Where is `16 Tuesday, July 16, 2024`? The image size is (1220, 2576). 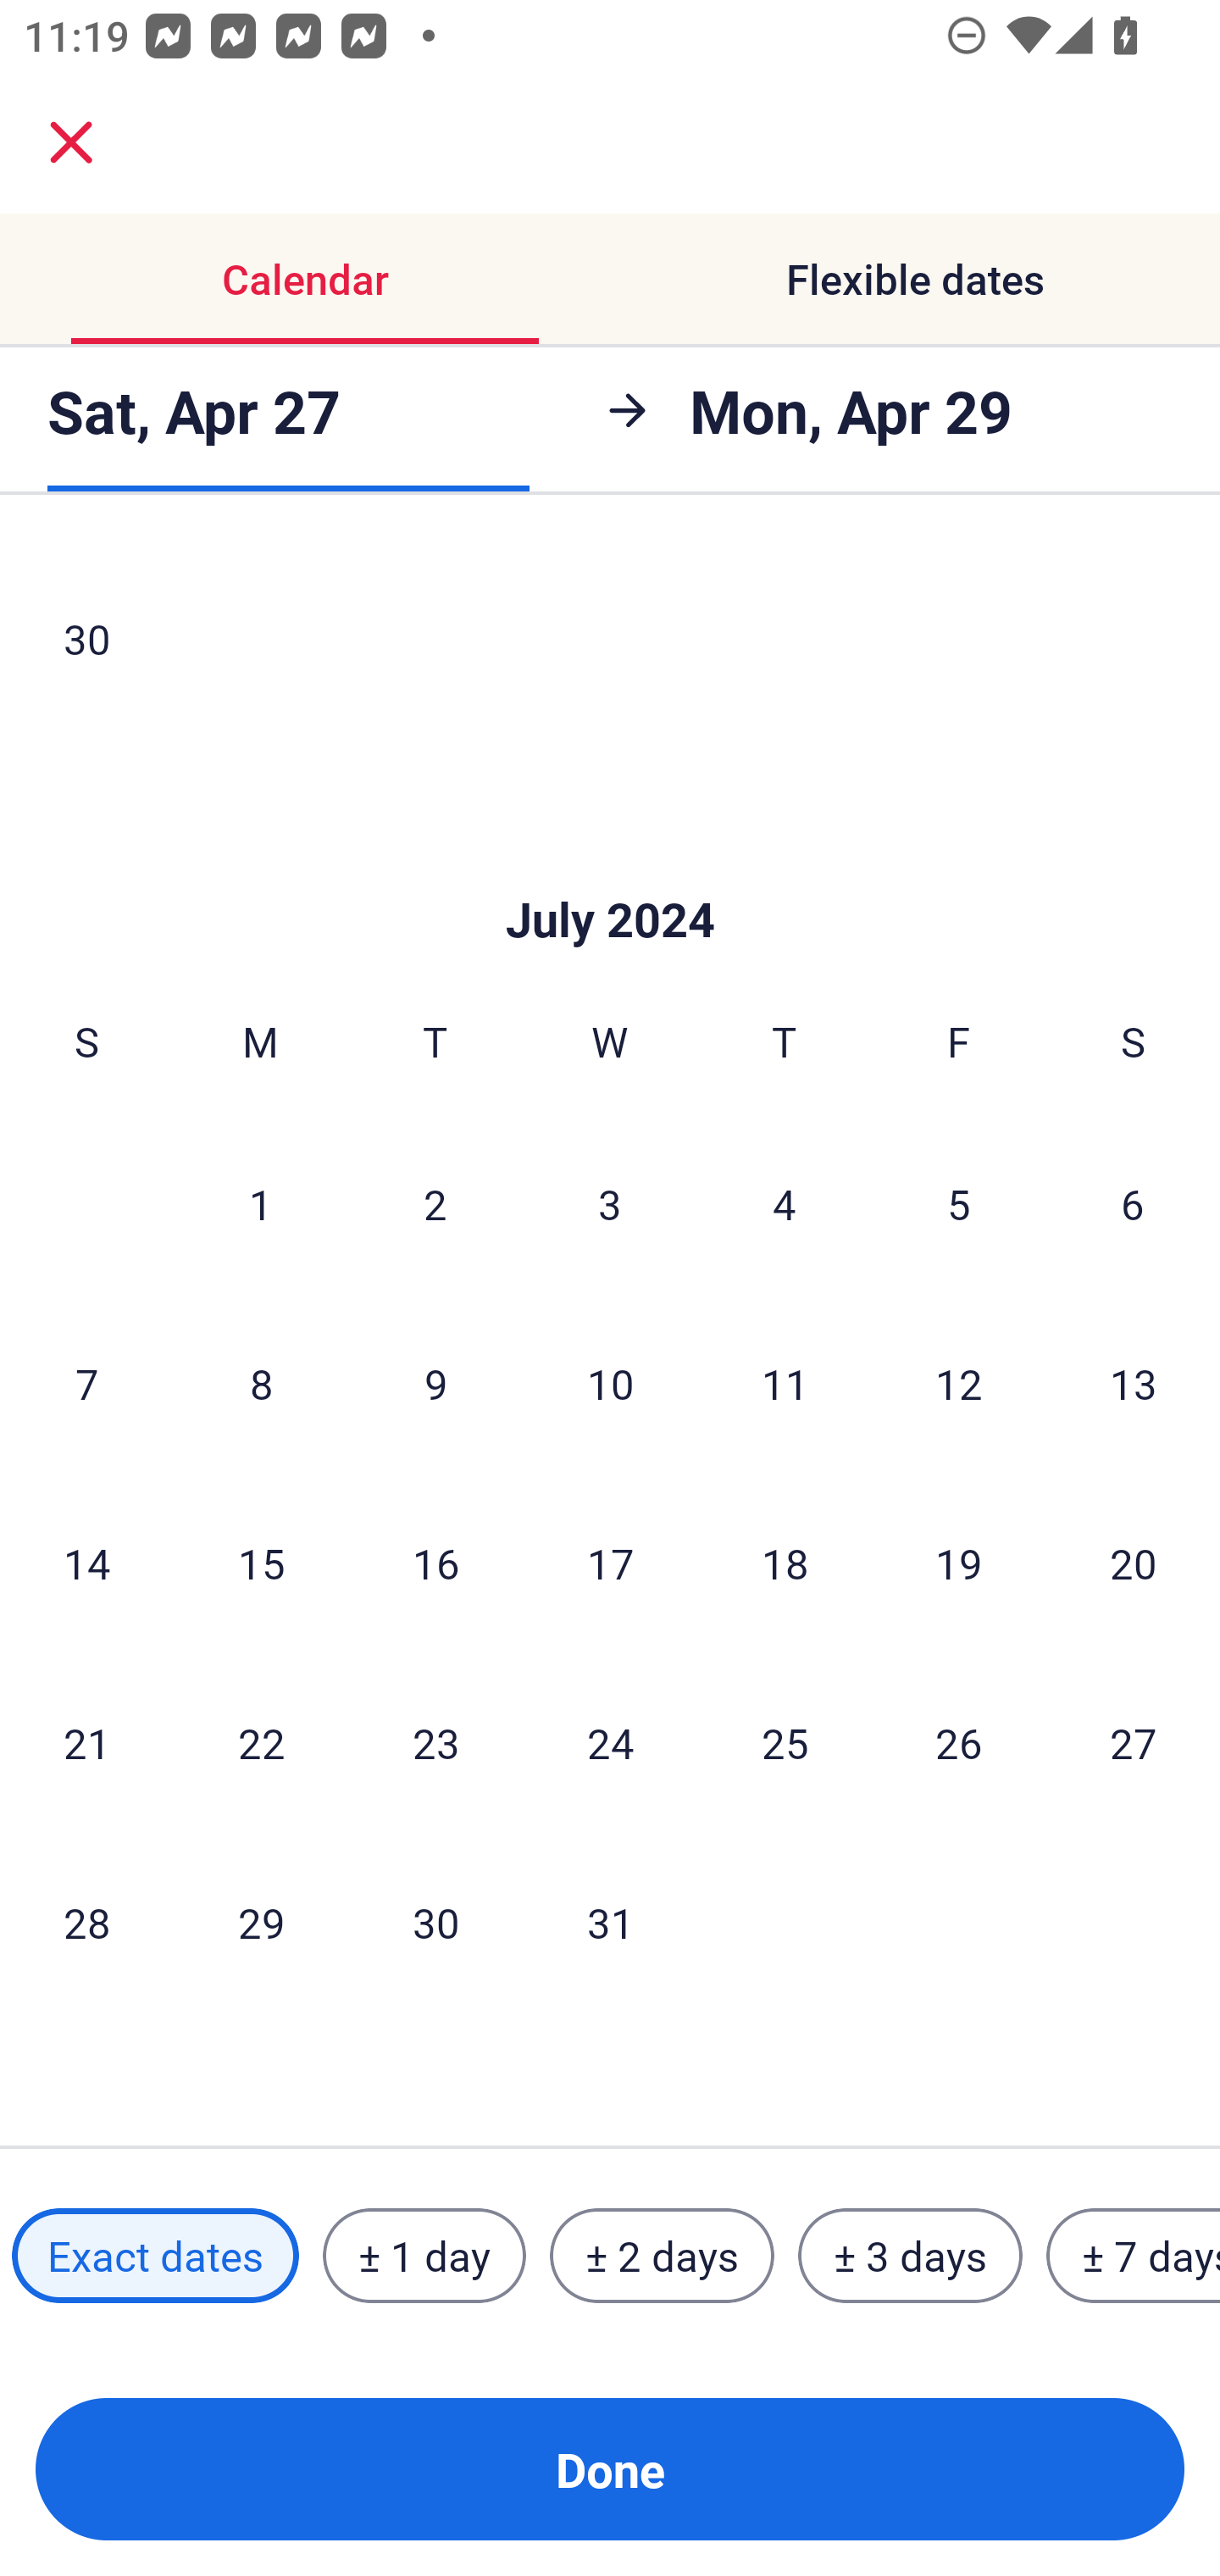
16 Tuesday, July 16, 2024 is located at coordinates (435, 1562).